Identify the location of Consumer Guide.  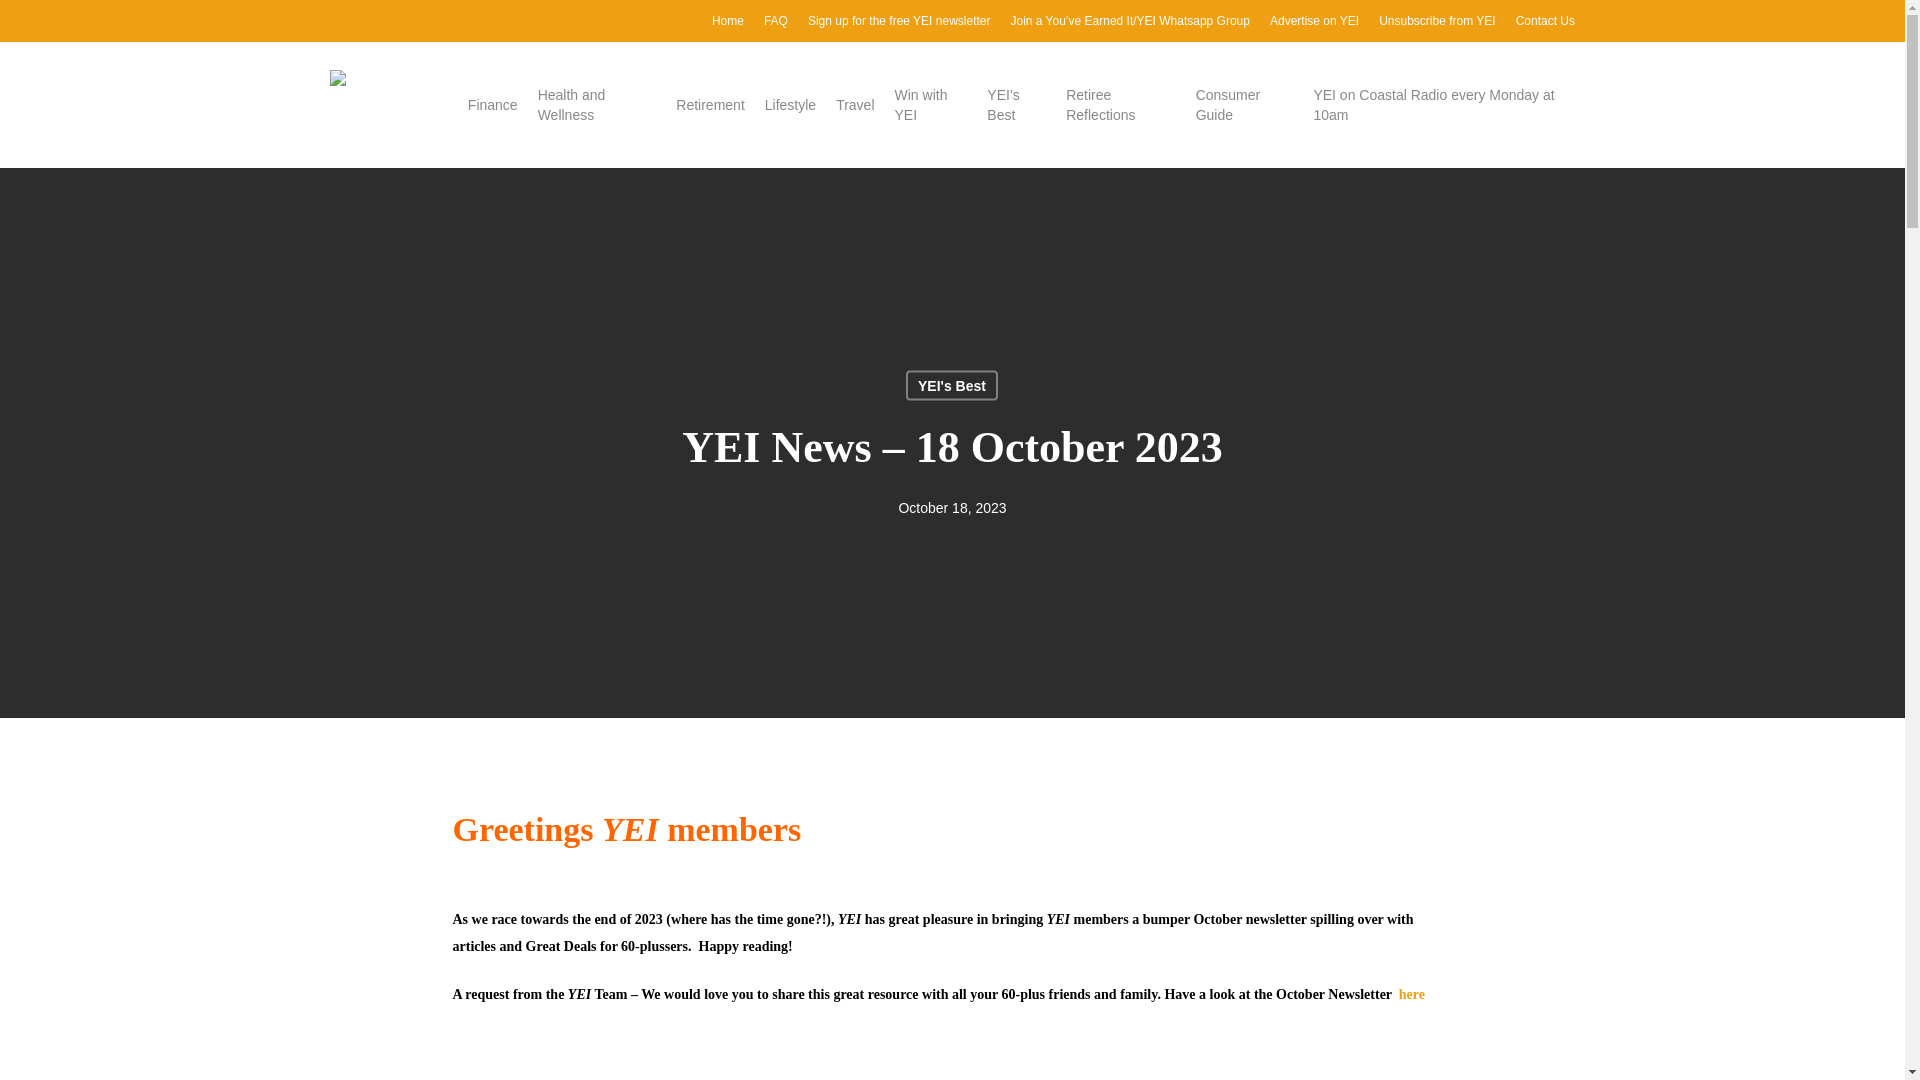
(1245, 105).